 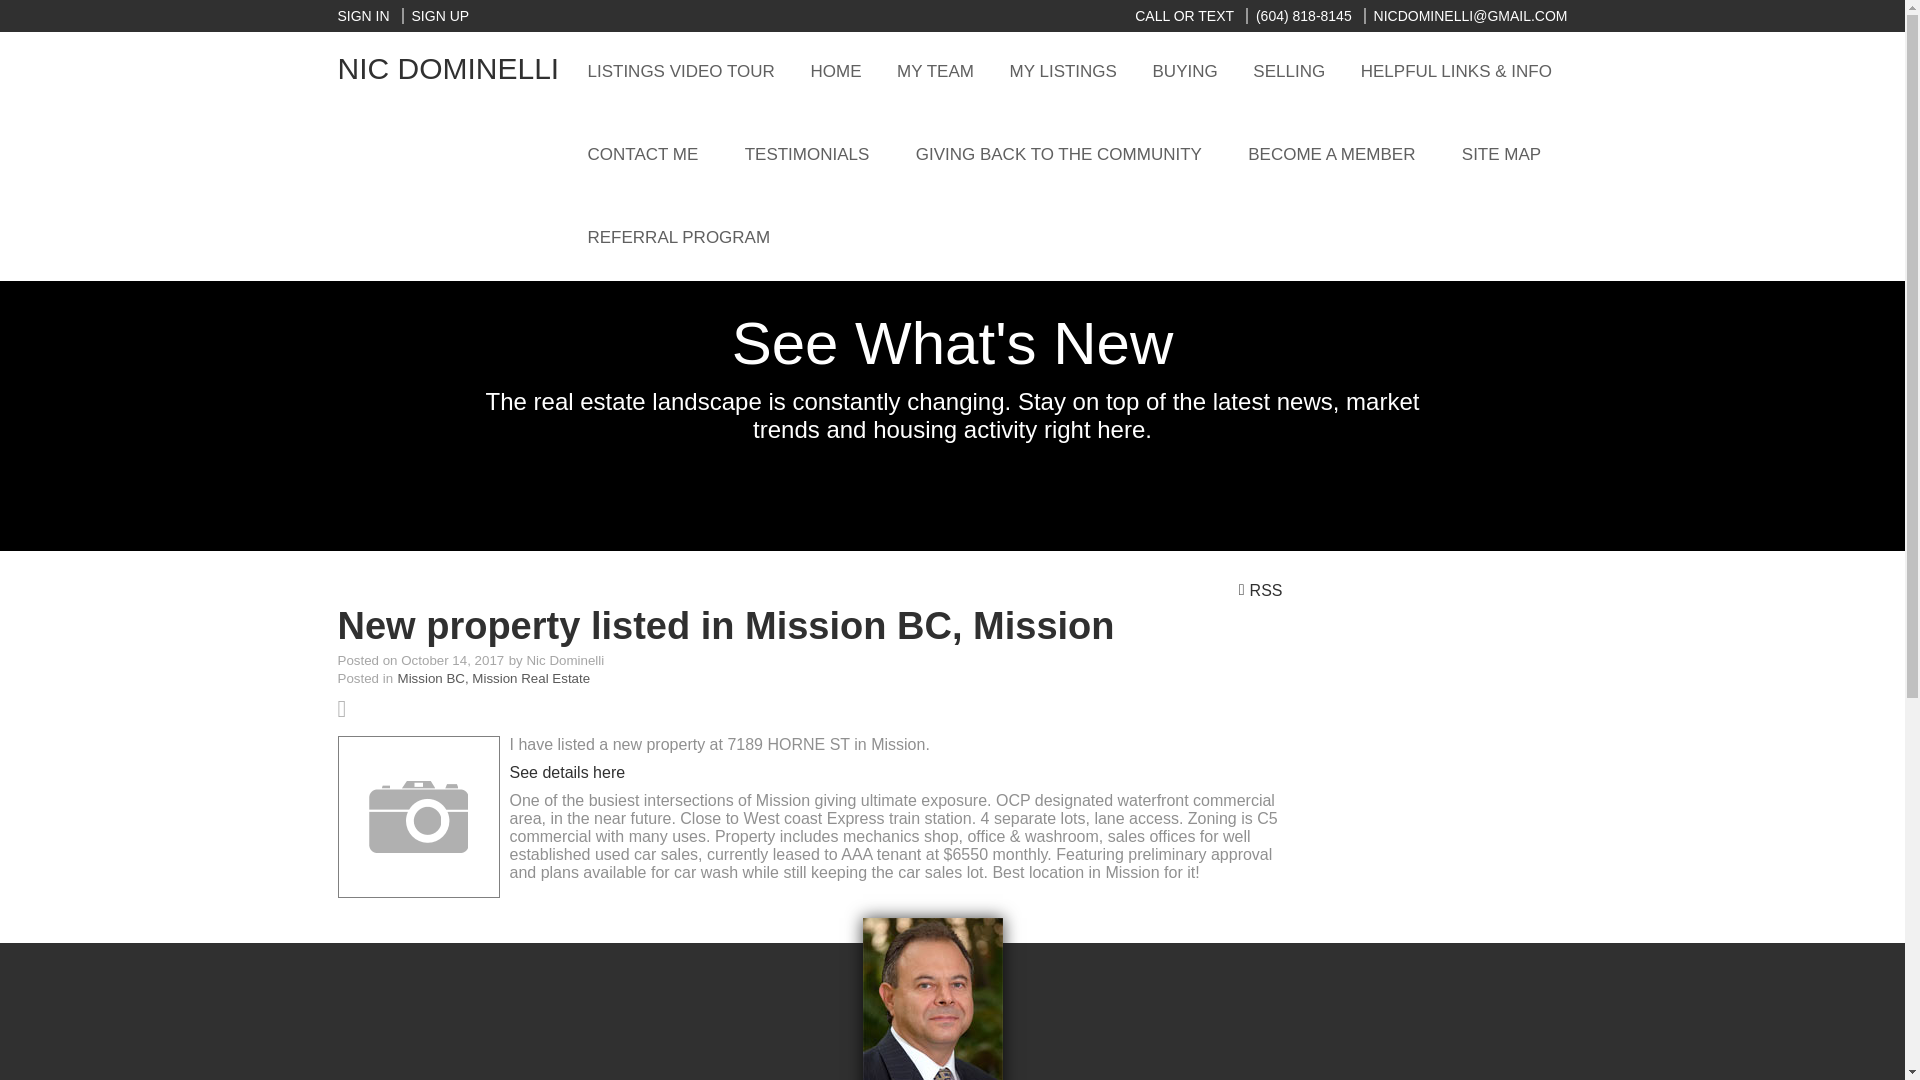 What do you see at coordinates (1263, 590) in the screenshot?
I see `RSS` at bounding box center [1263, 590].